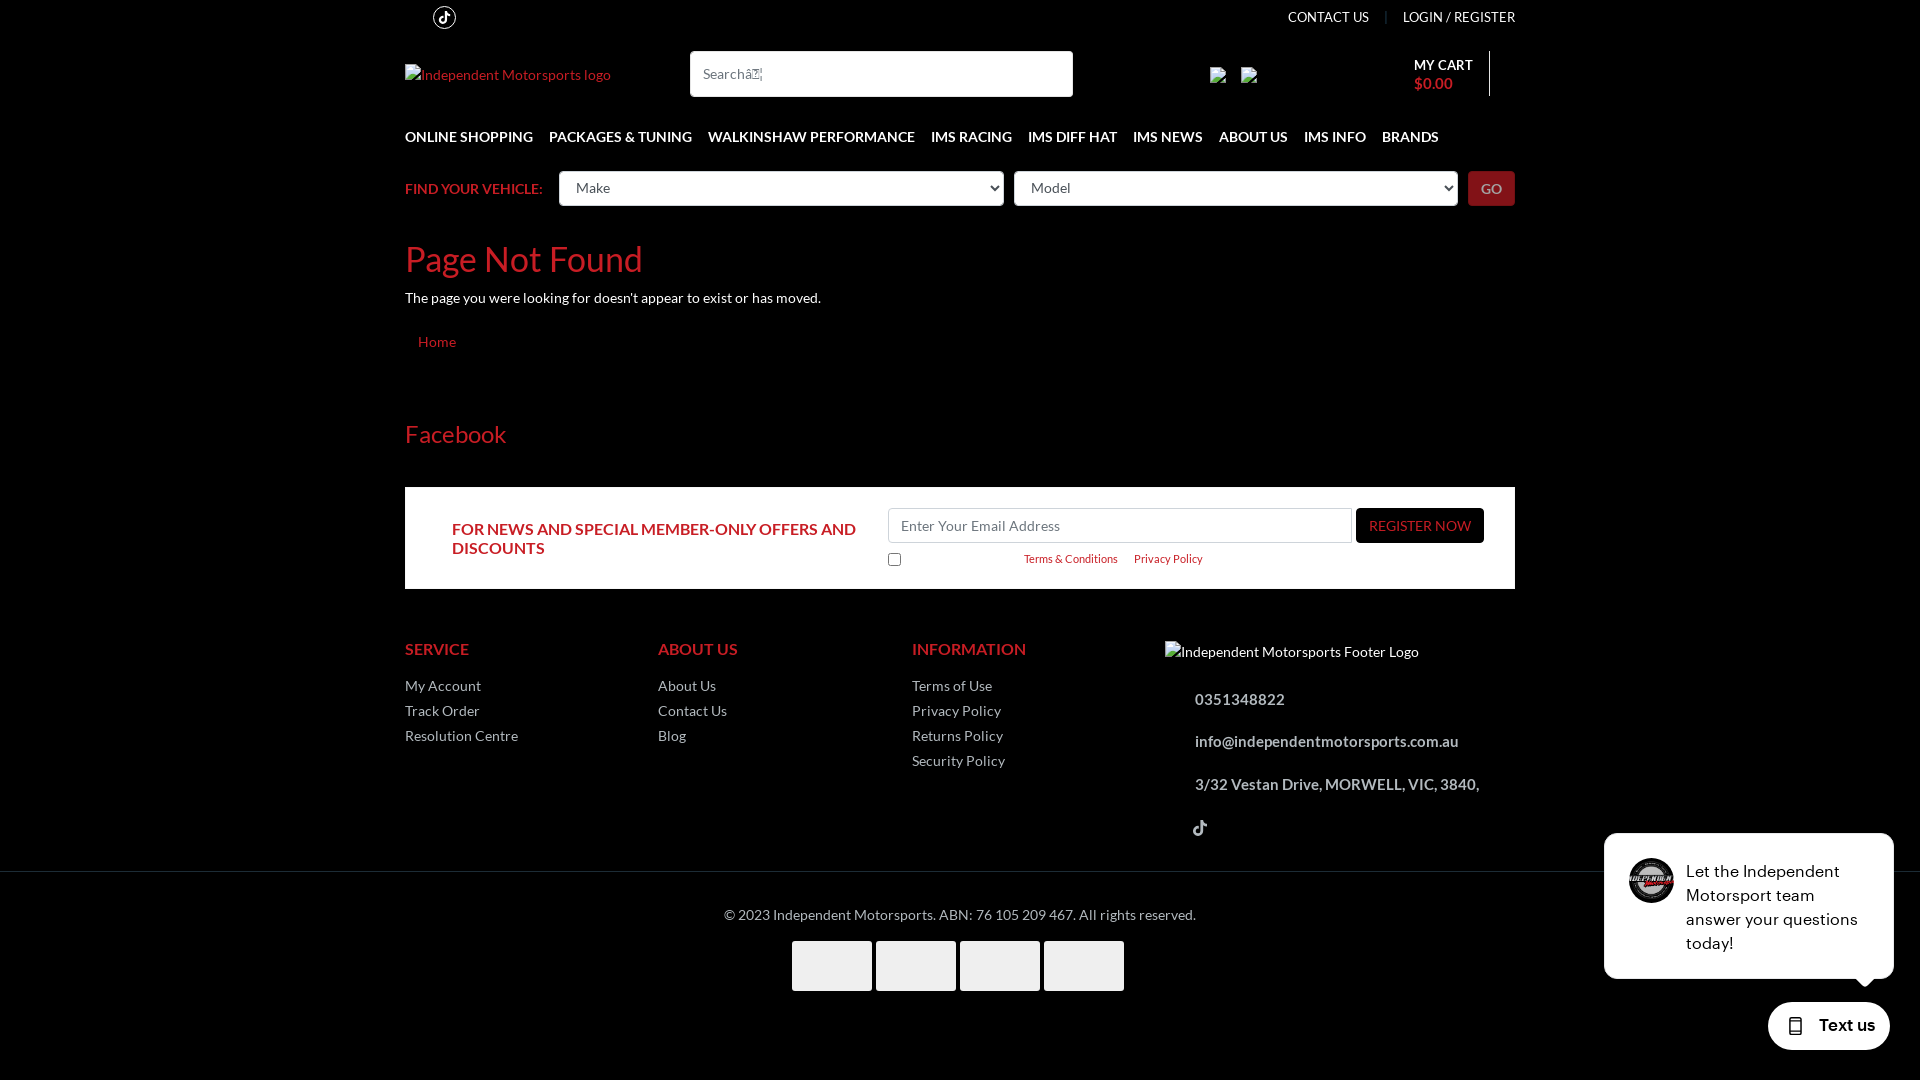 This screenshot has height=1080, width=1920. What do you see at coordinates (1060, 73) in the screenshot?
I see `Search` at bounding box center [1060, 73].